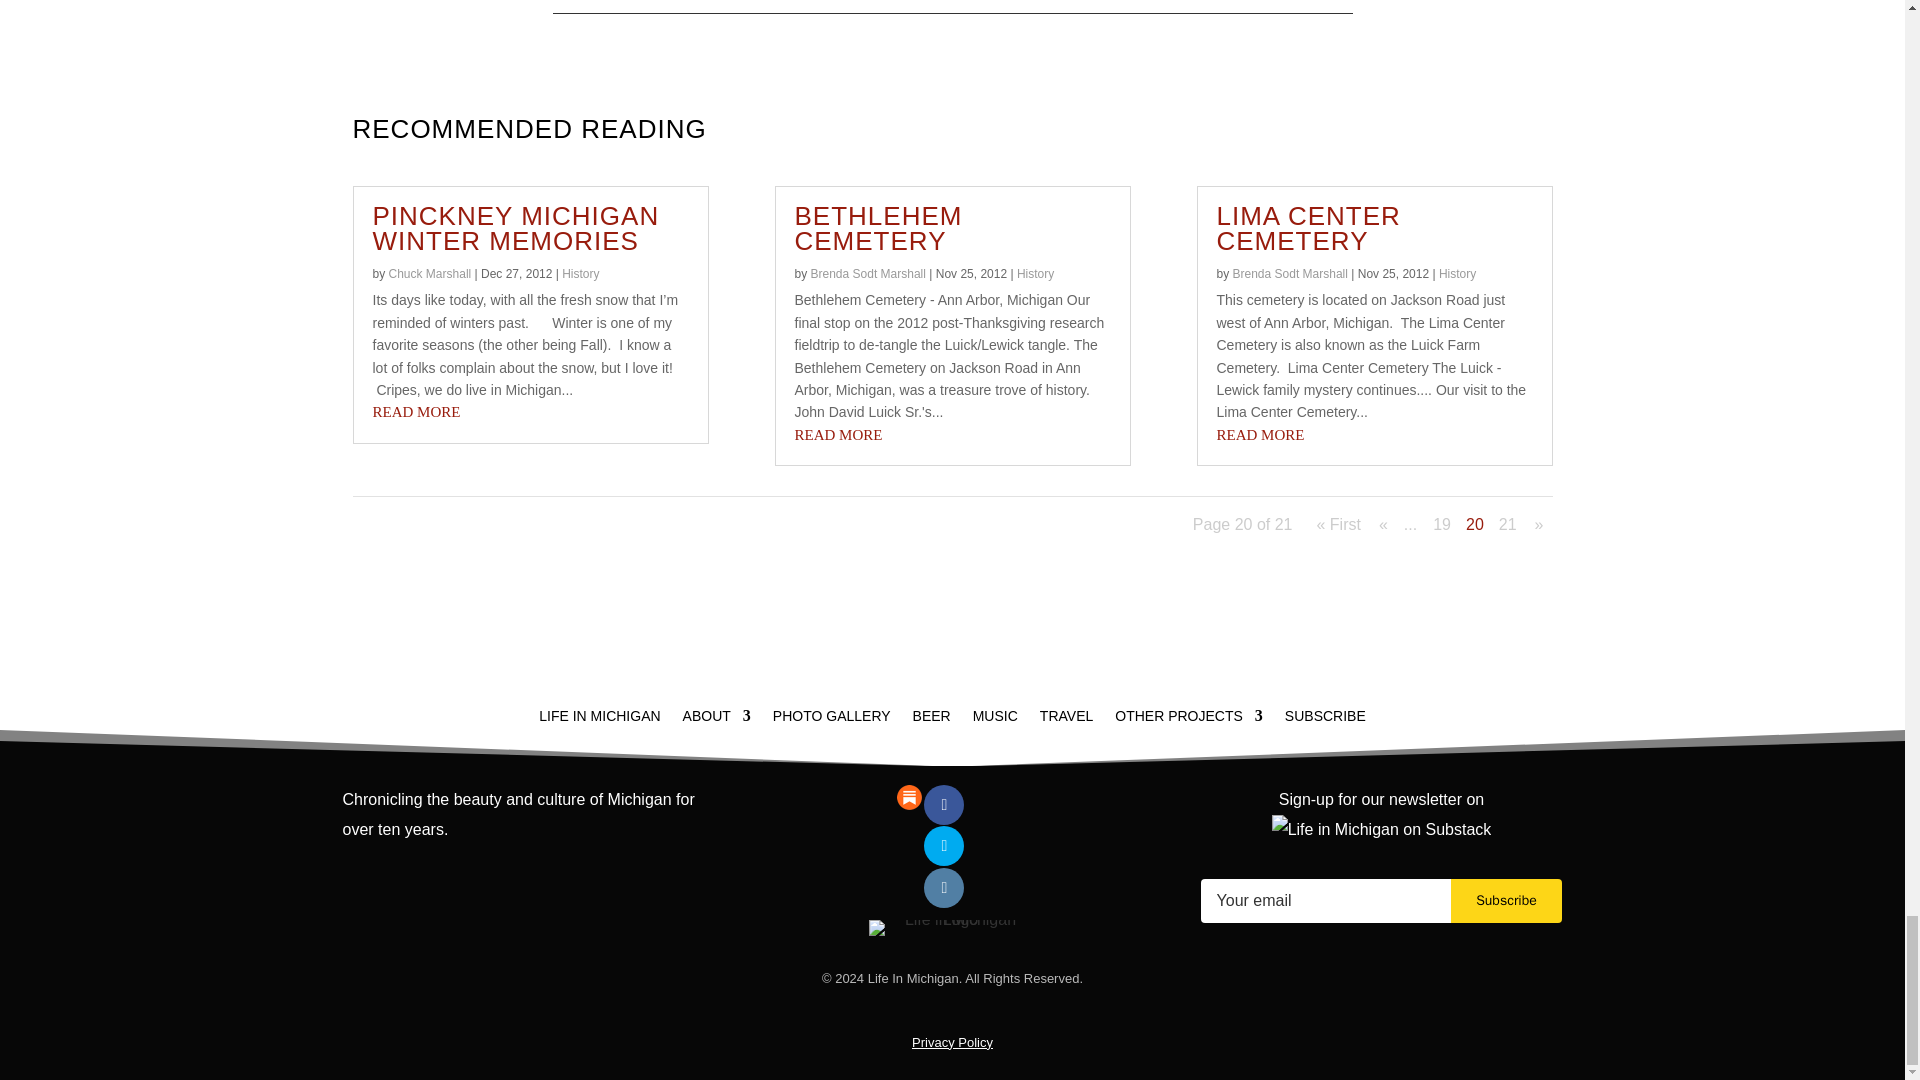  What do you see at coordinates (1508, 524) in the screenshot?
I see `Page 21` at bounding box center [1508, 524].